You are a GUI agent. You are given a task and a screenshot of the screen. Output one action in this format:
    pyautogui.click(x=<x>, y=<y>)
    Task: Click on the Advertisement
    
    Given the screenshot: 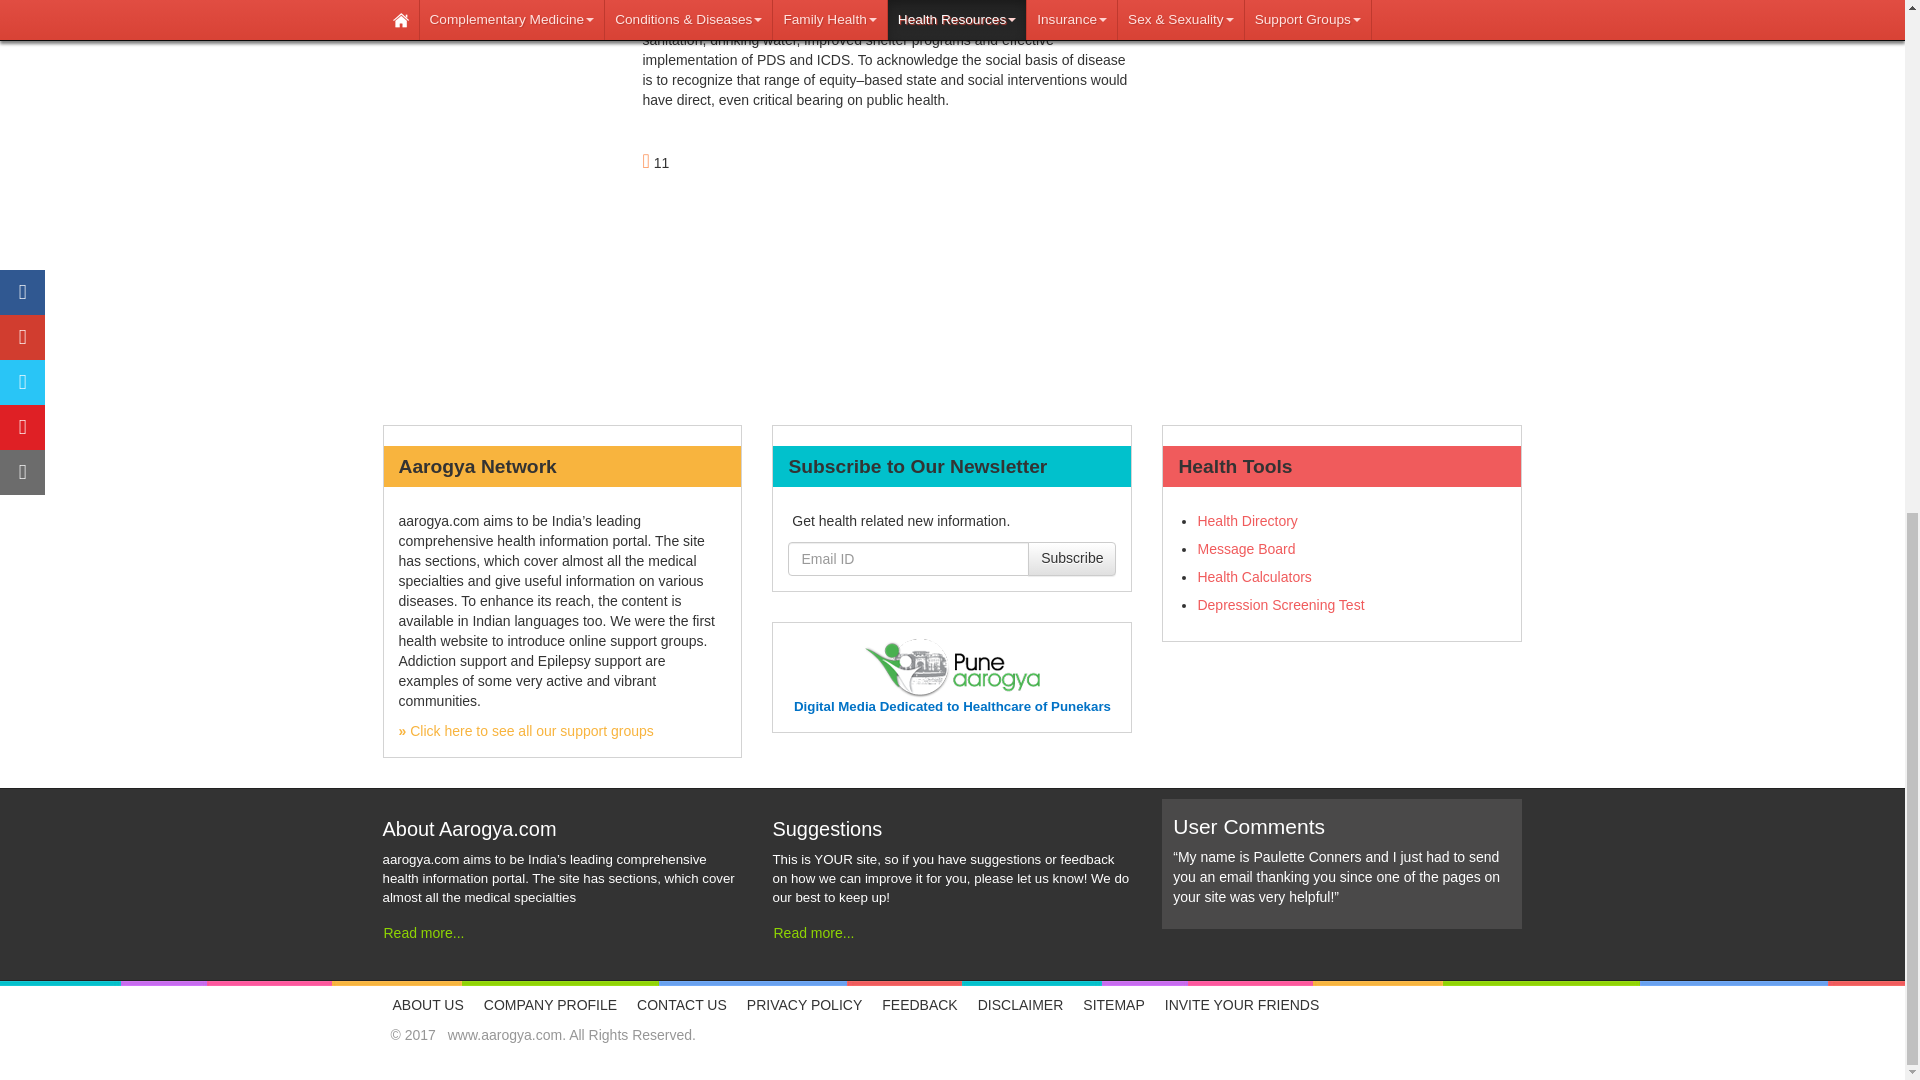 What is the action you would take?
    pyautogui.click(x=1342, y=117)
    